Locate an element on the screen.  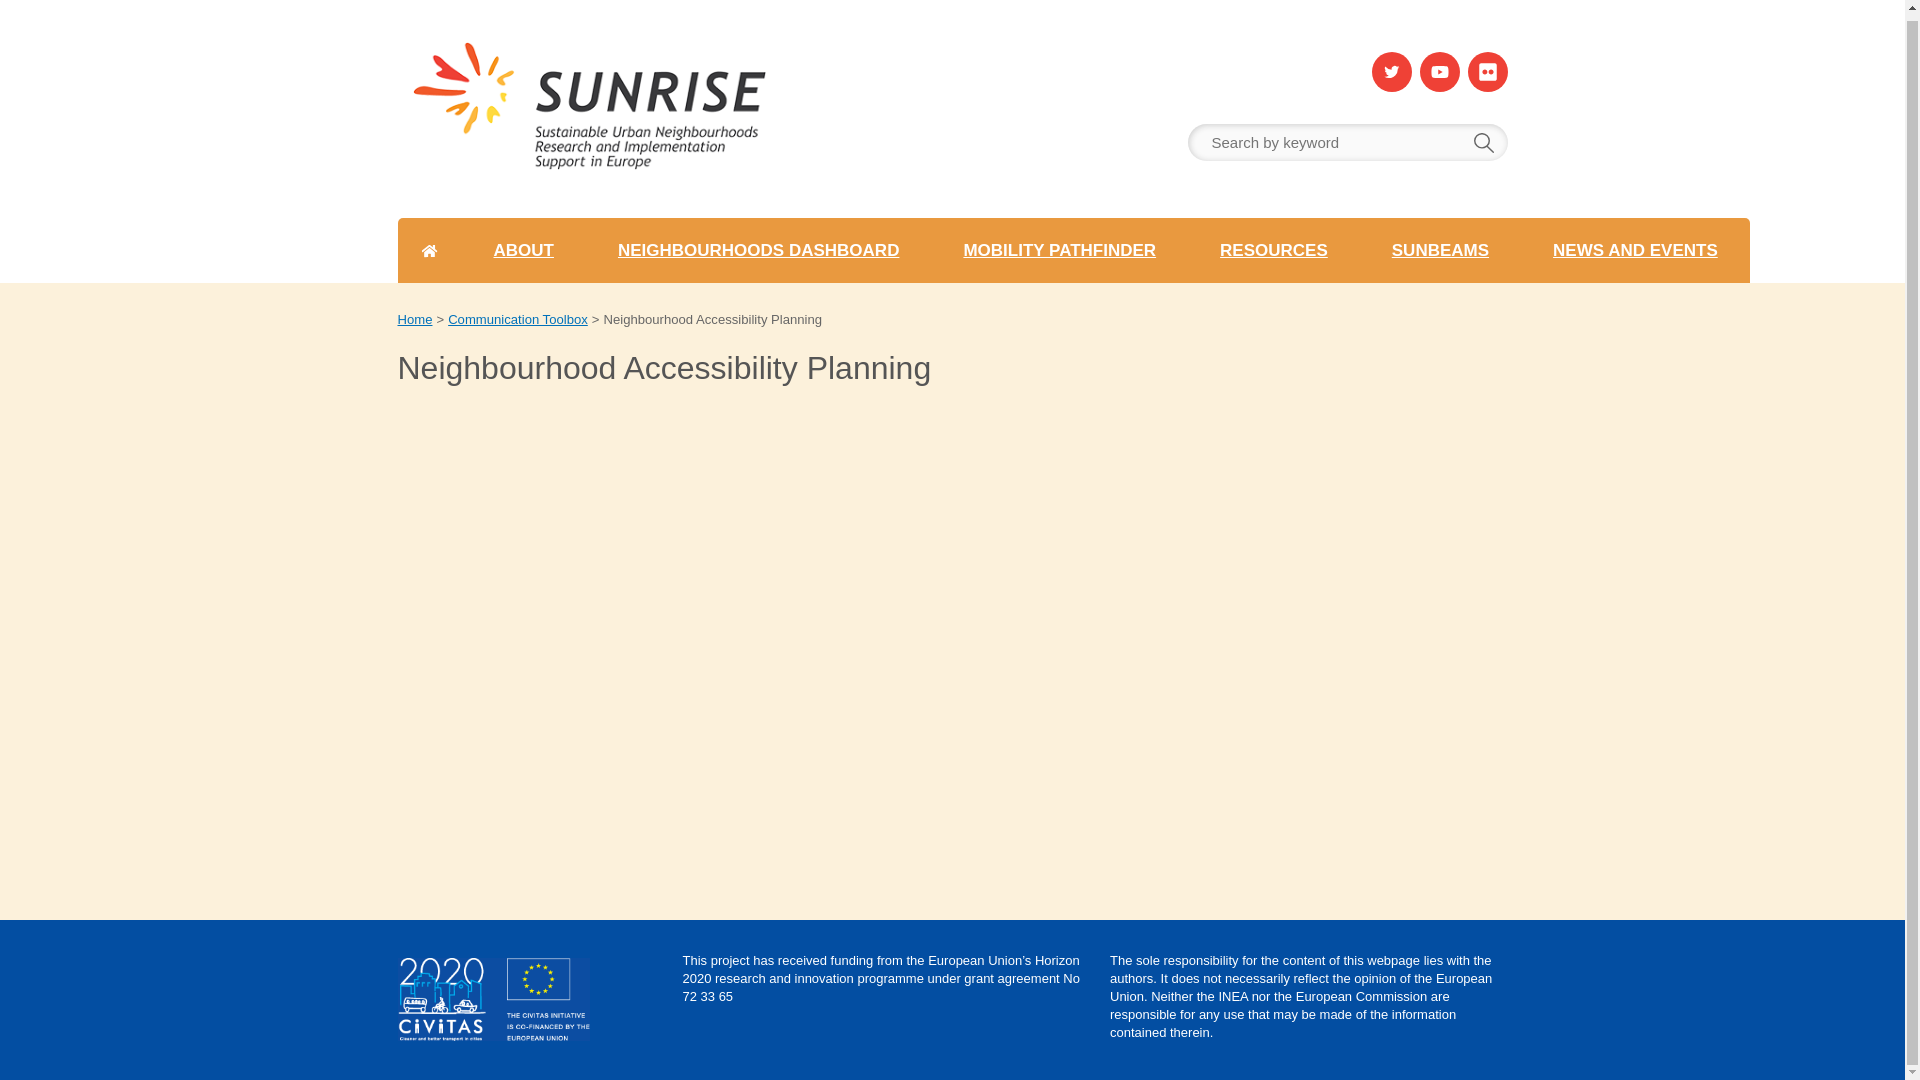
Search for: is located at coordinates (1348, 142).